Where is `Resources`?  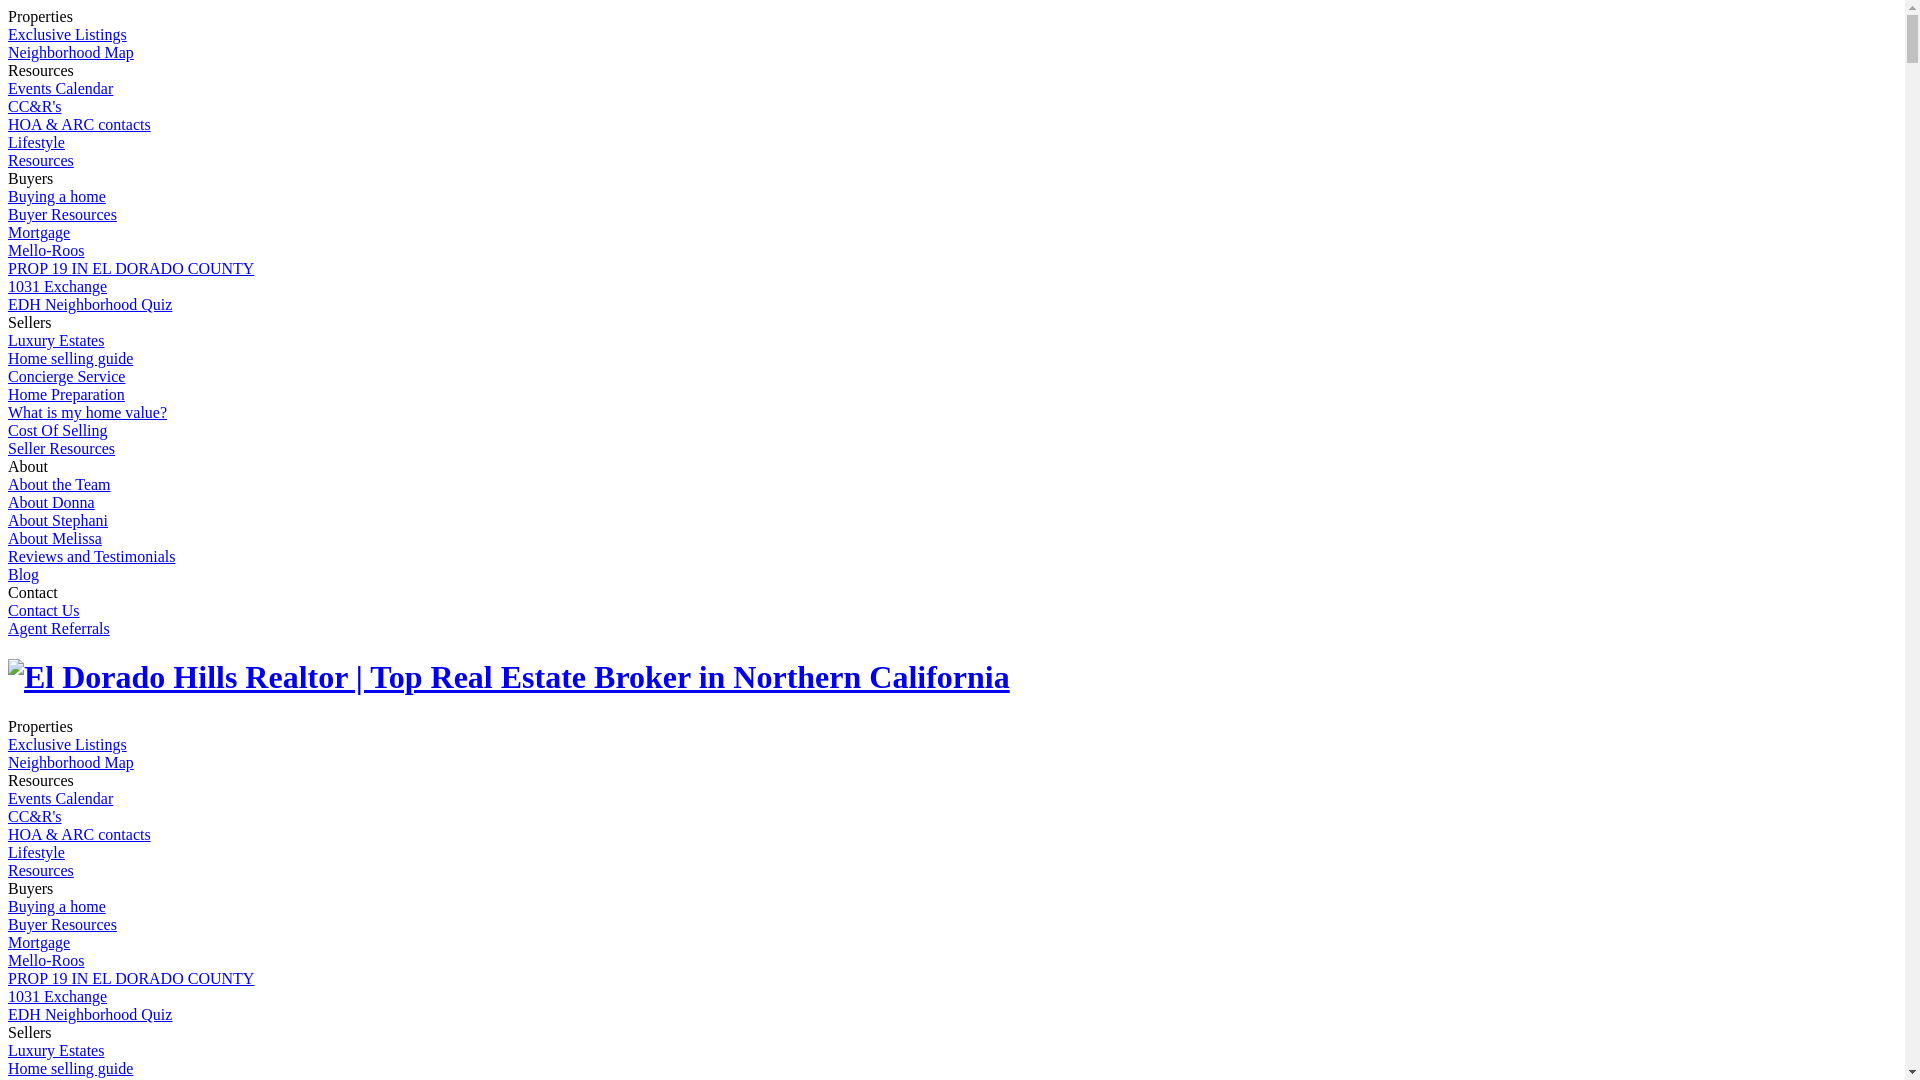
Resources is located at coordinates (41, 160).